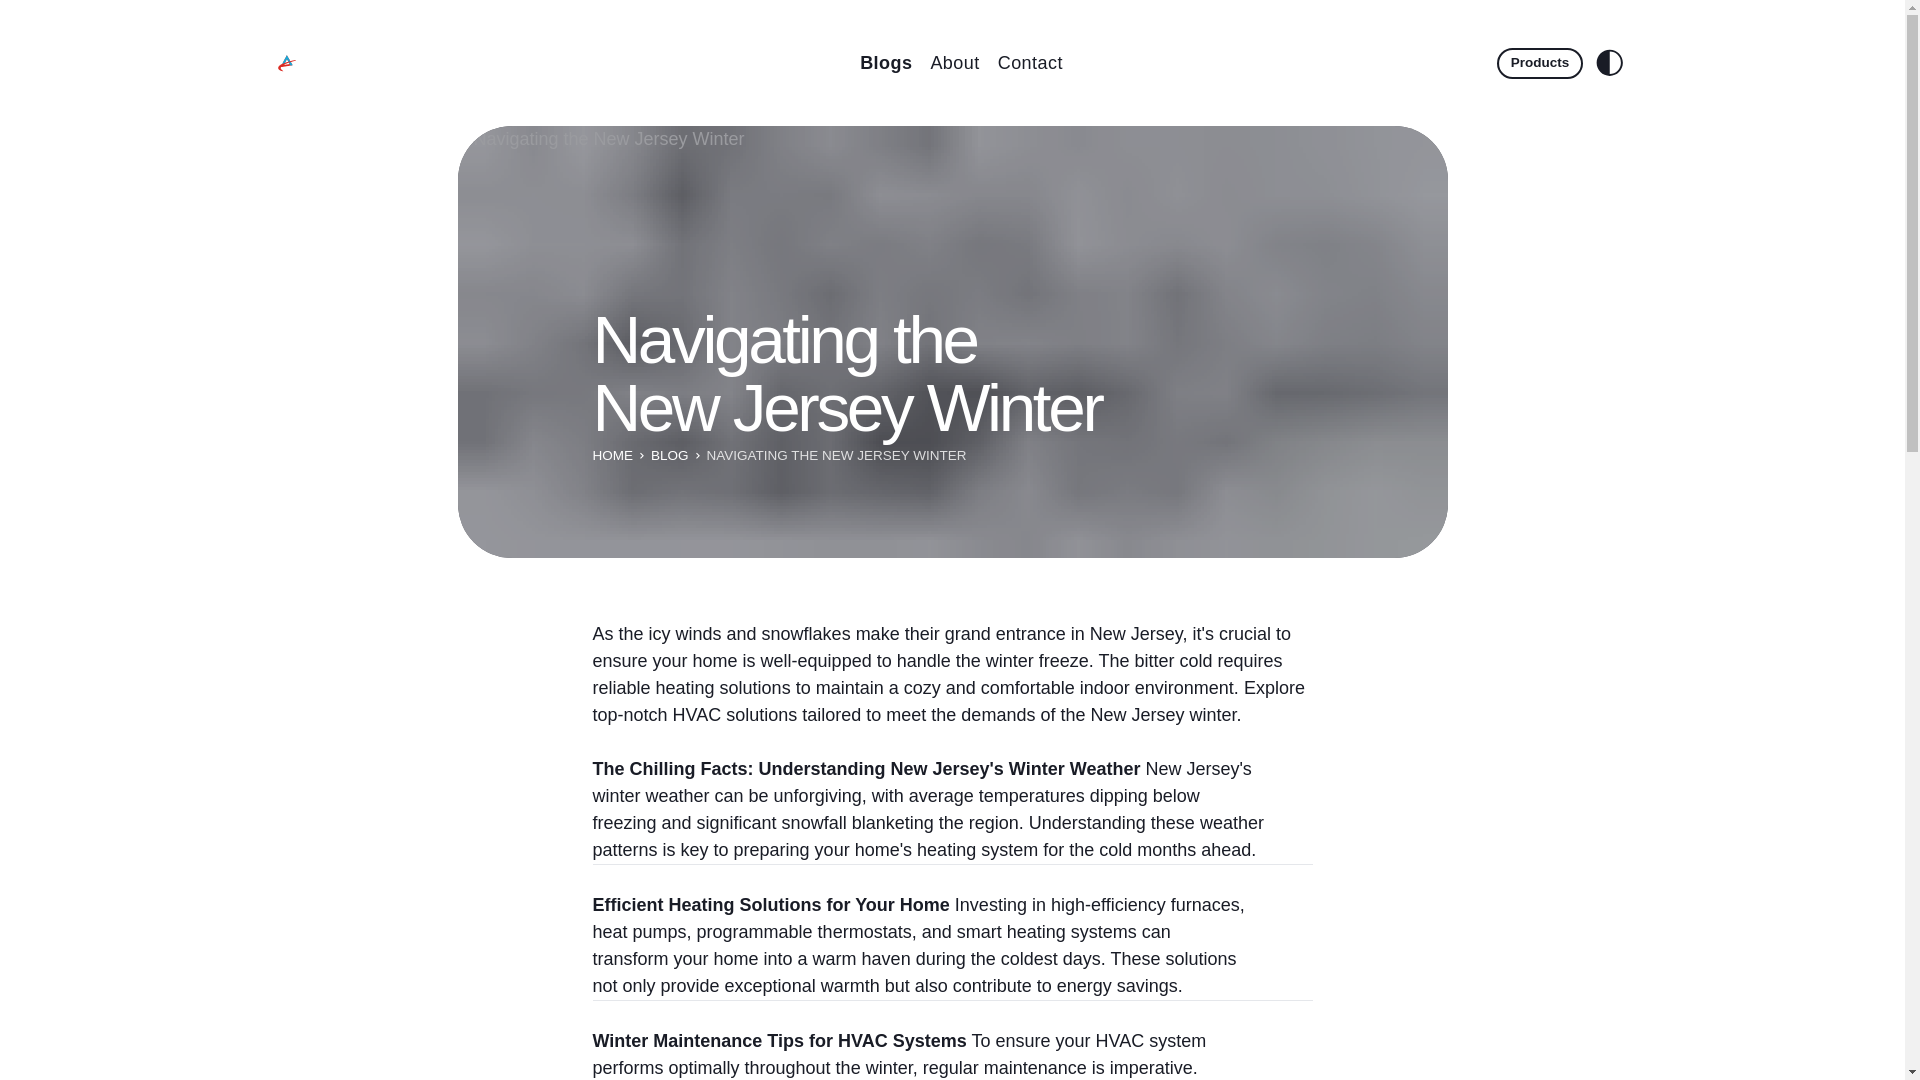 This screenshot has height=1080, width=1920. Describe the element at coordinates (612, 456) in the screenshot. I see `HOME` at that location.